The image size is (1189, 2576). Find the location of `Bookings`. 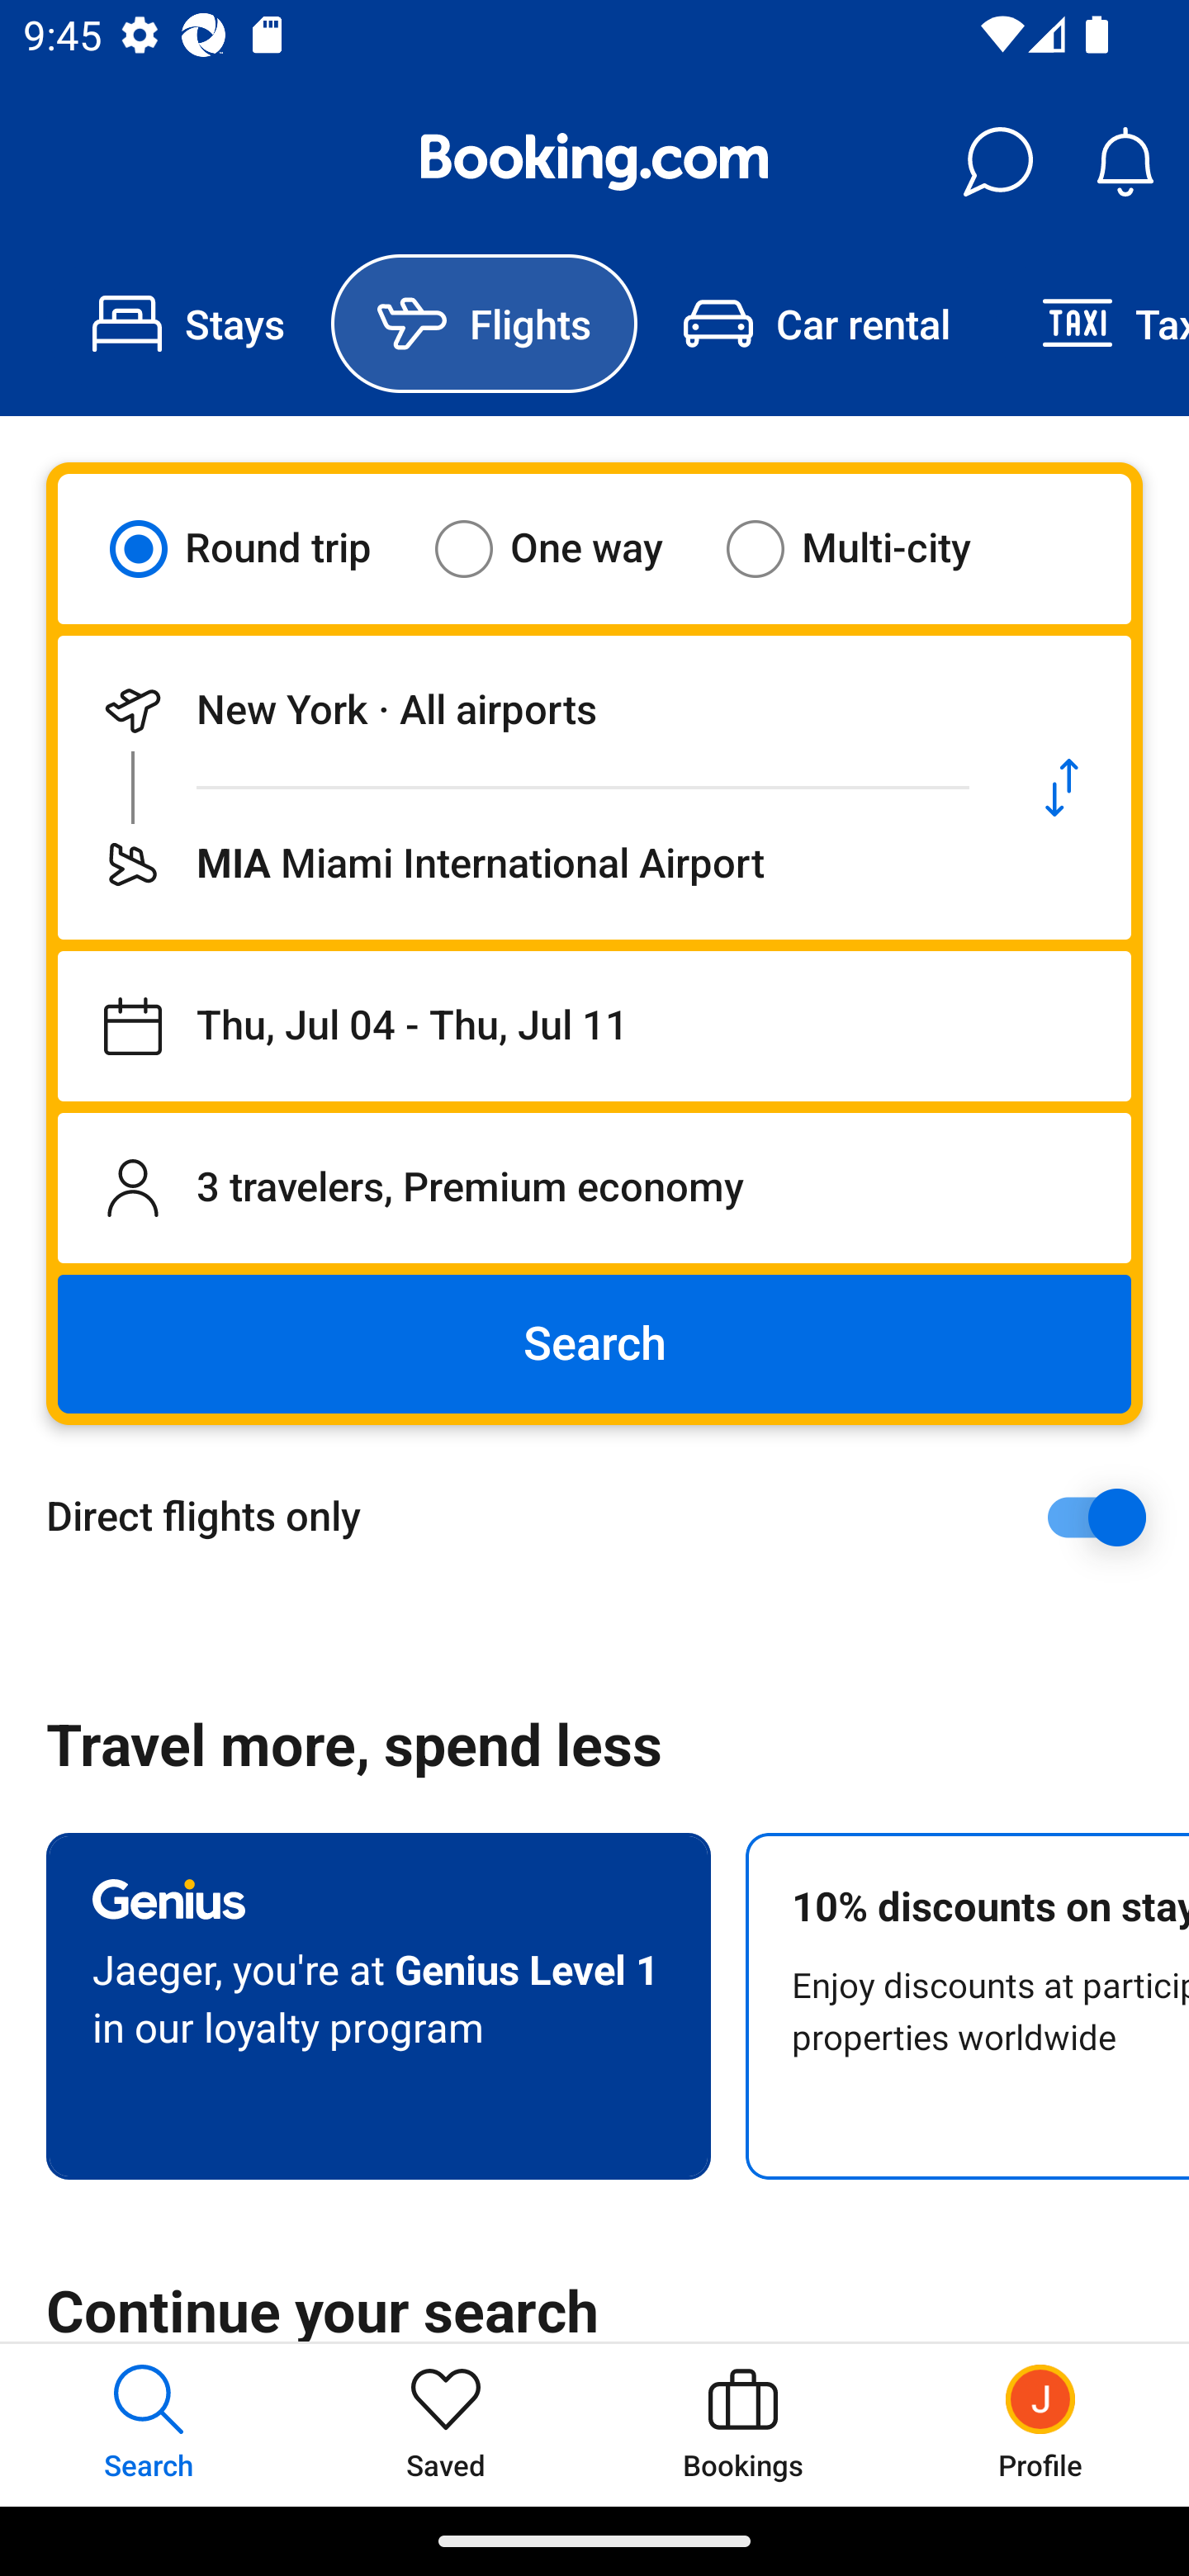

Bookings is located at coordinates (743, 2424).